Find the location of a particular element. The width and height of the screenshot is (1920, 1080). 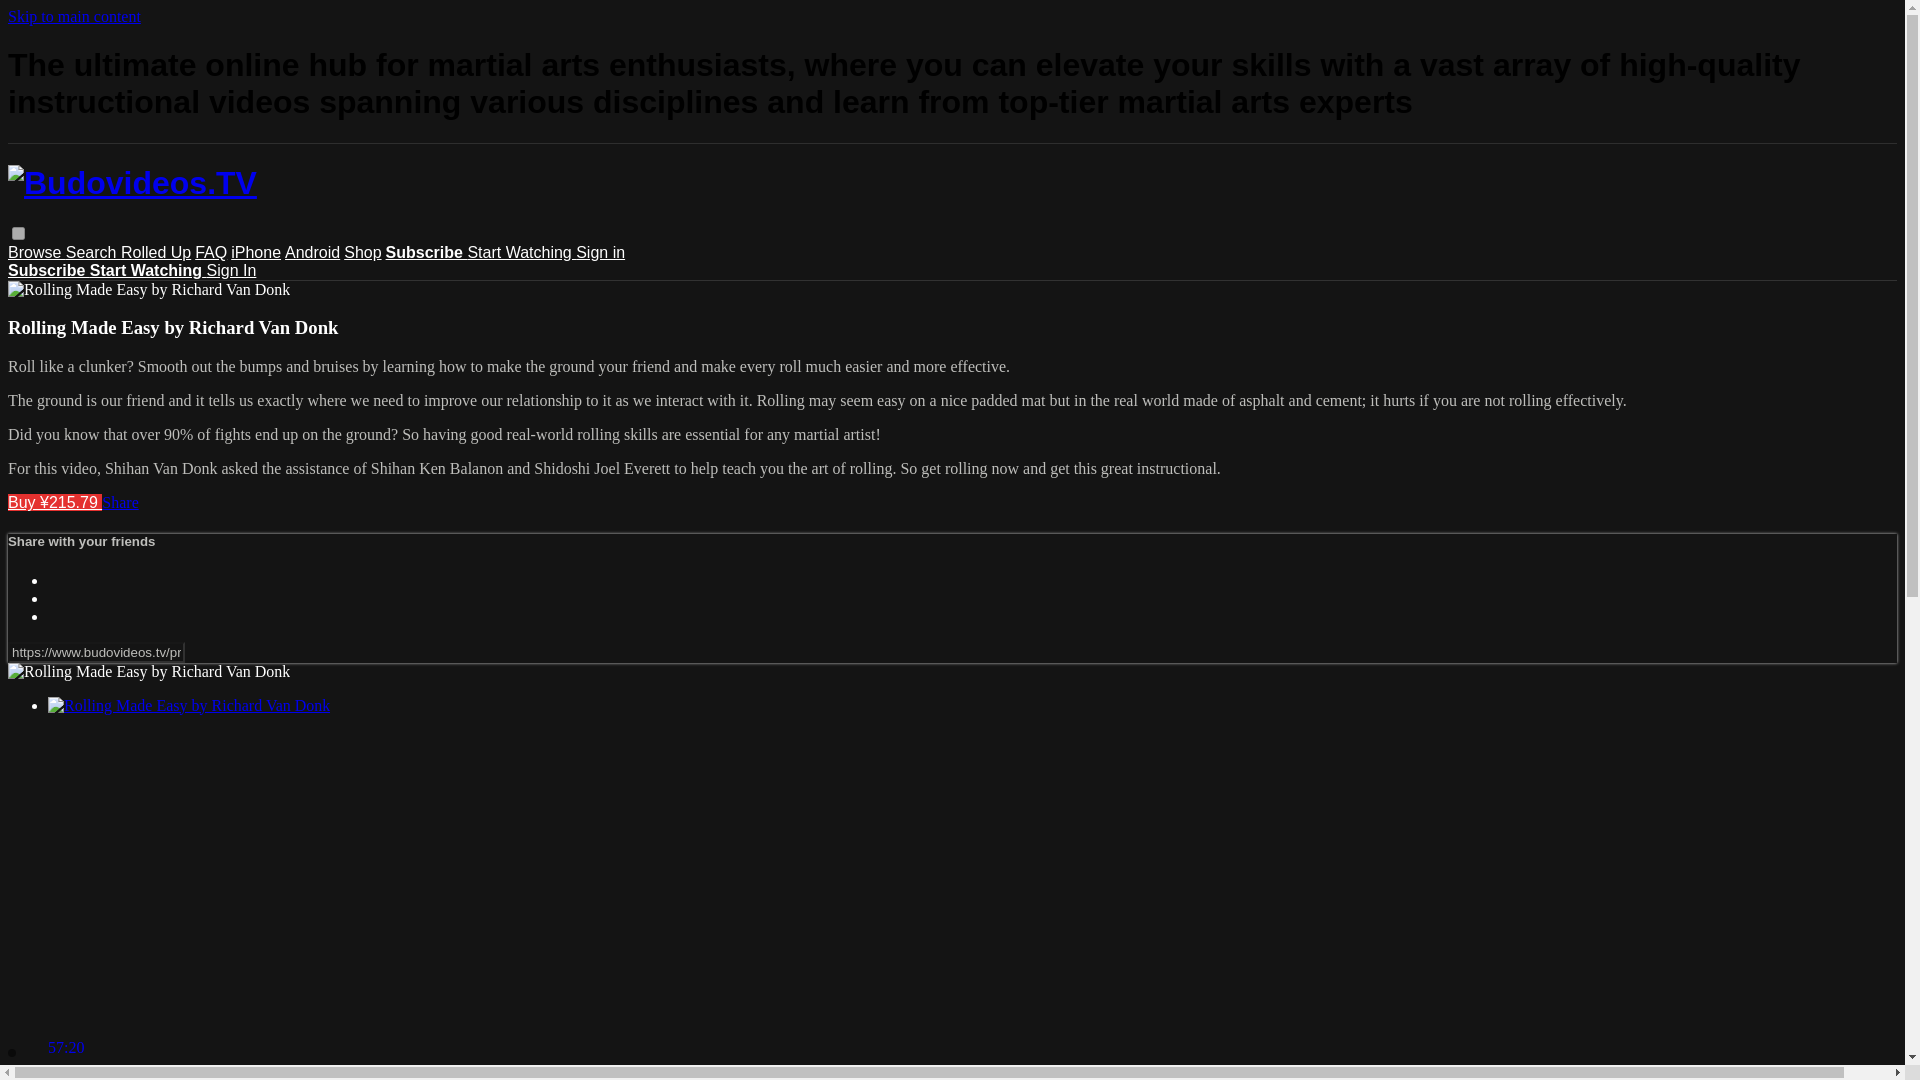

Rolled Up is located at coordinates (155, 252).